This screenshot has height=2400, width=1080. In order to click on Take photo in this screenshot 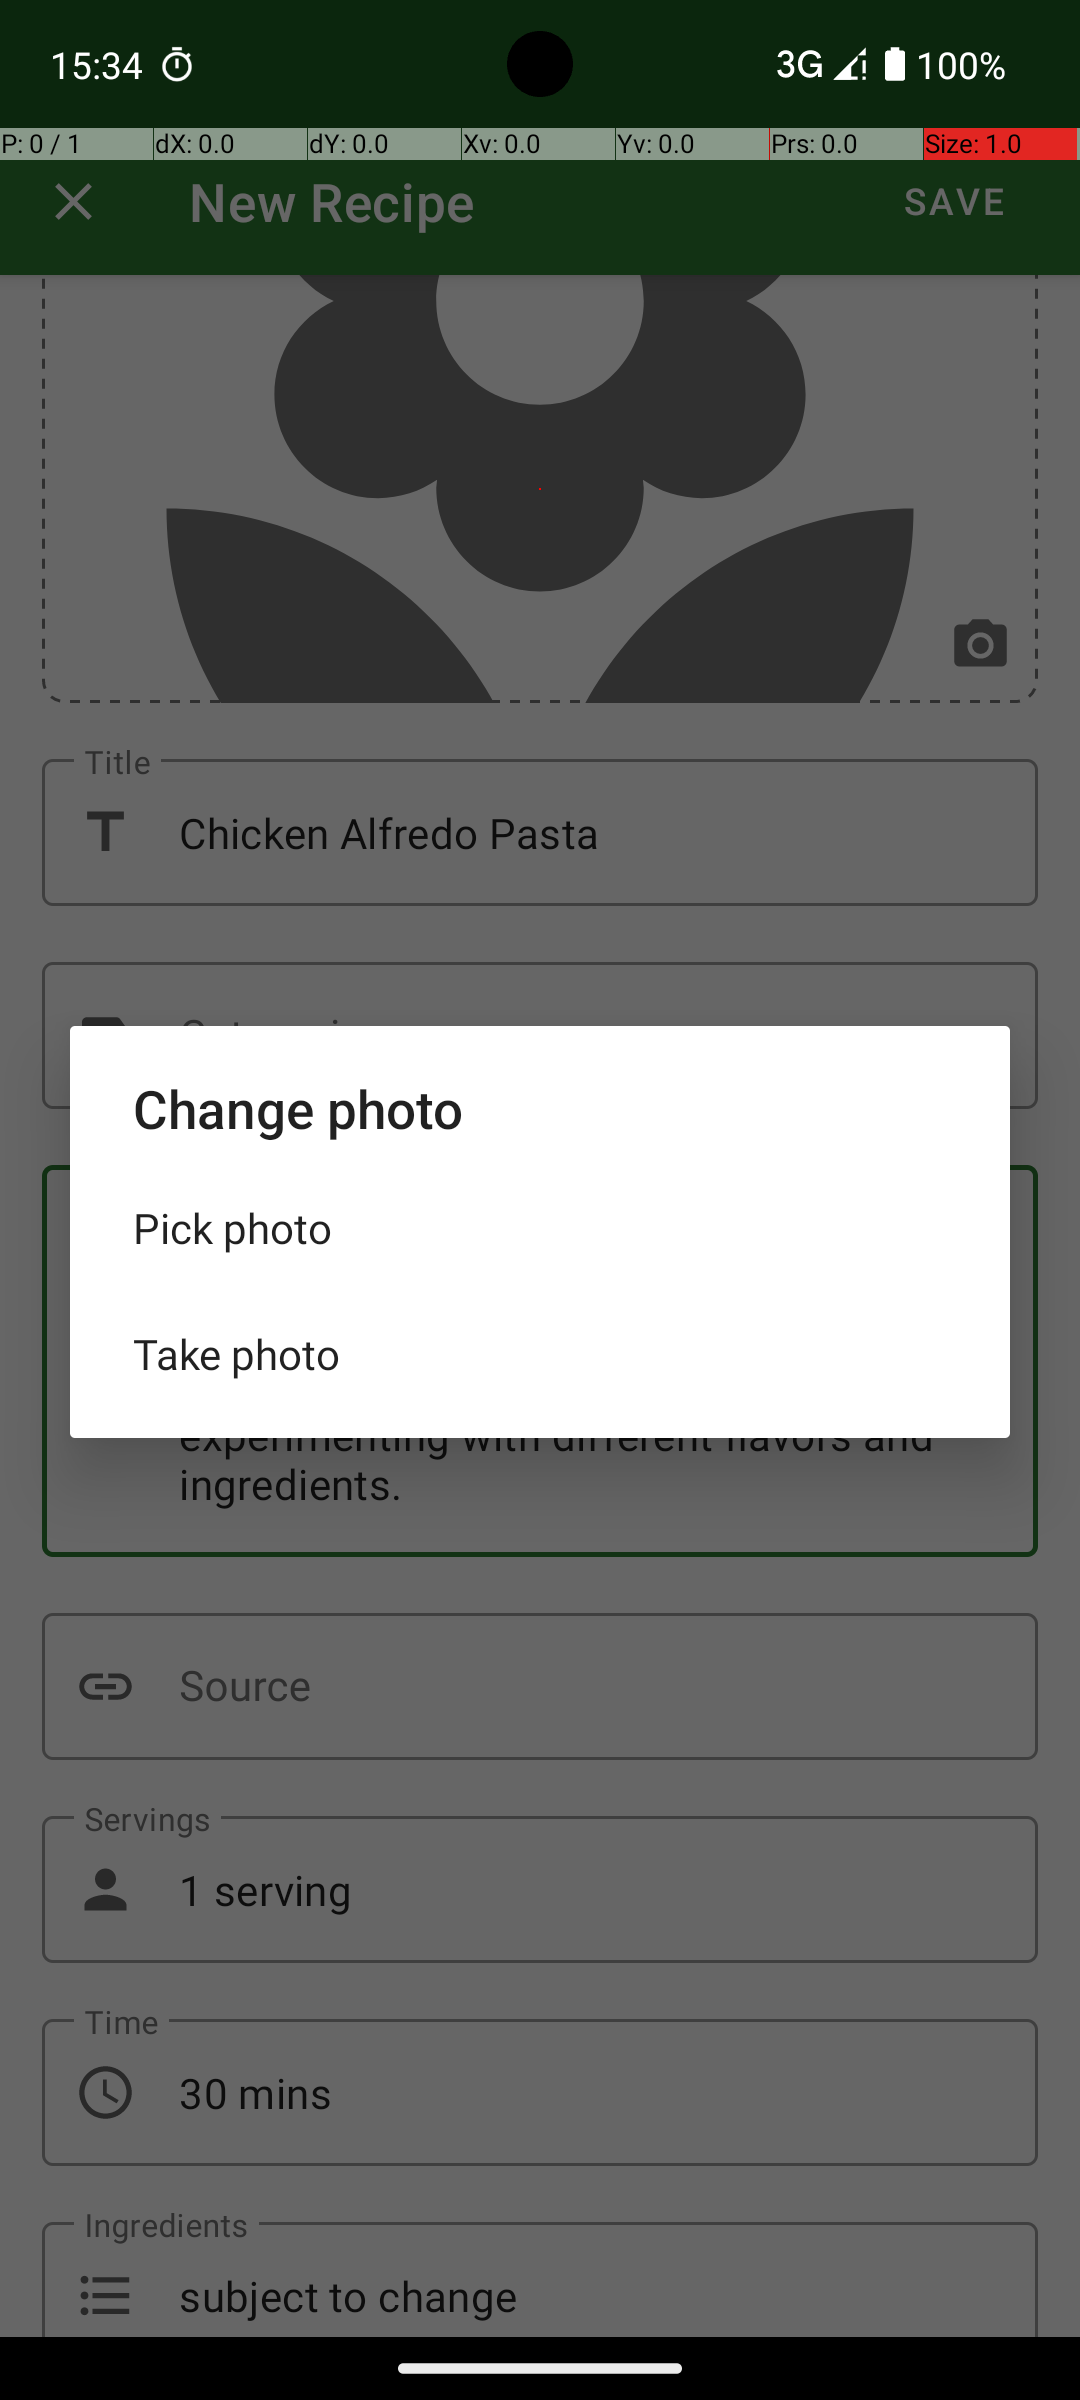, I will do `click(540, 1354)`.